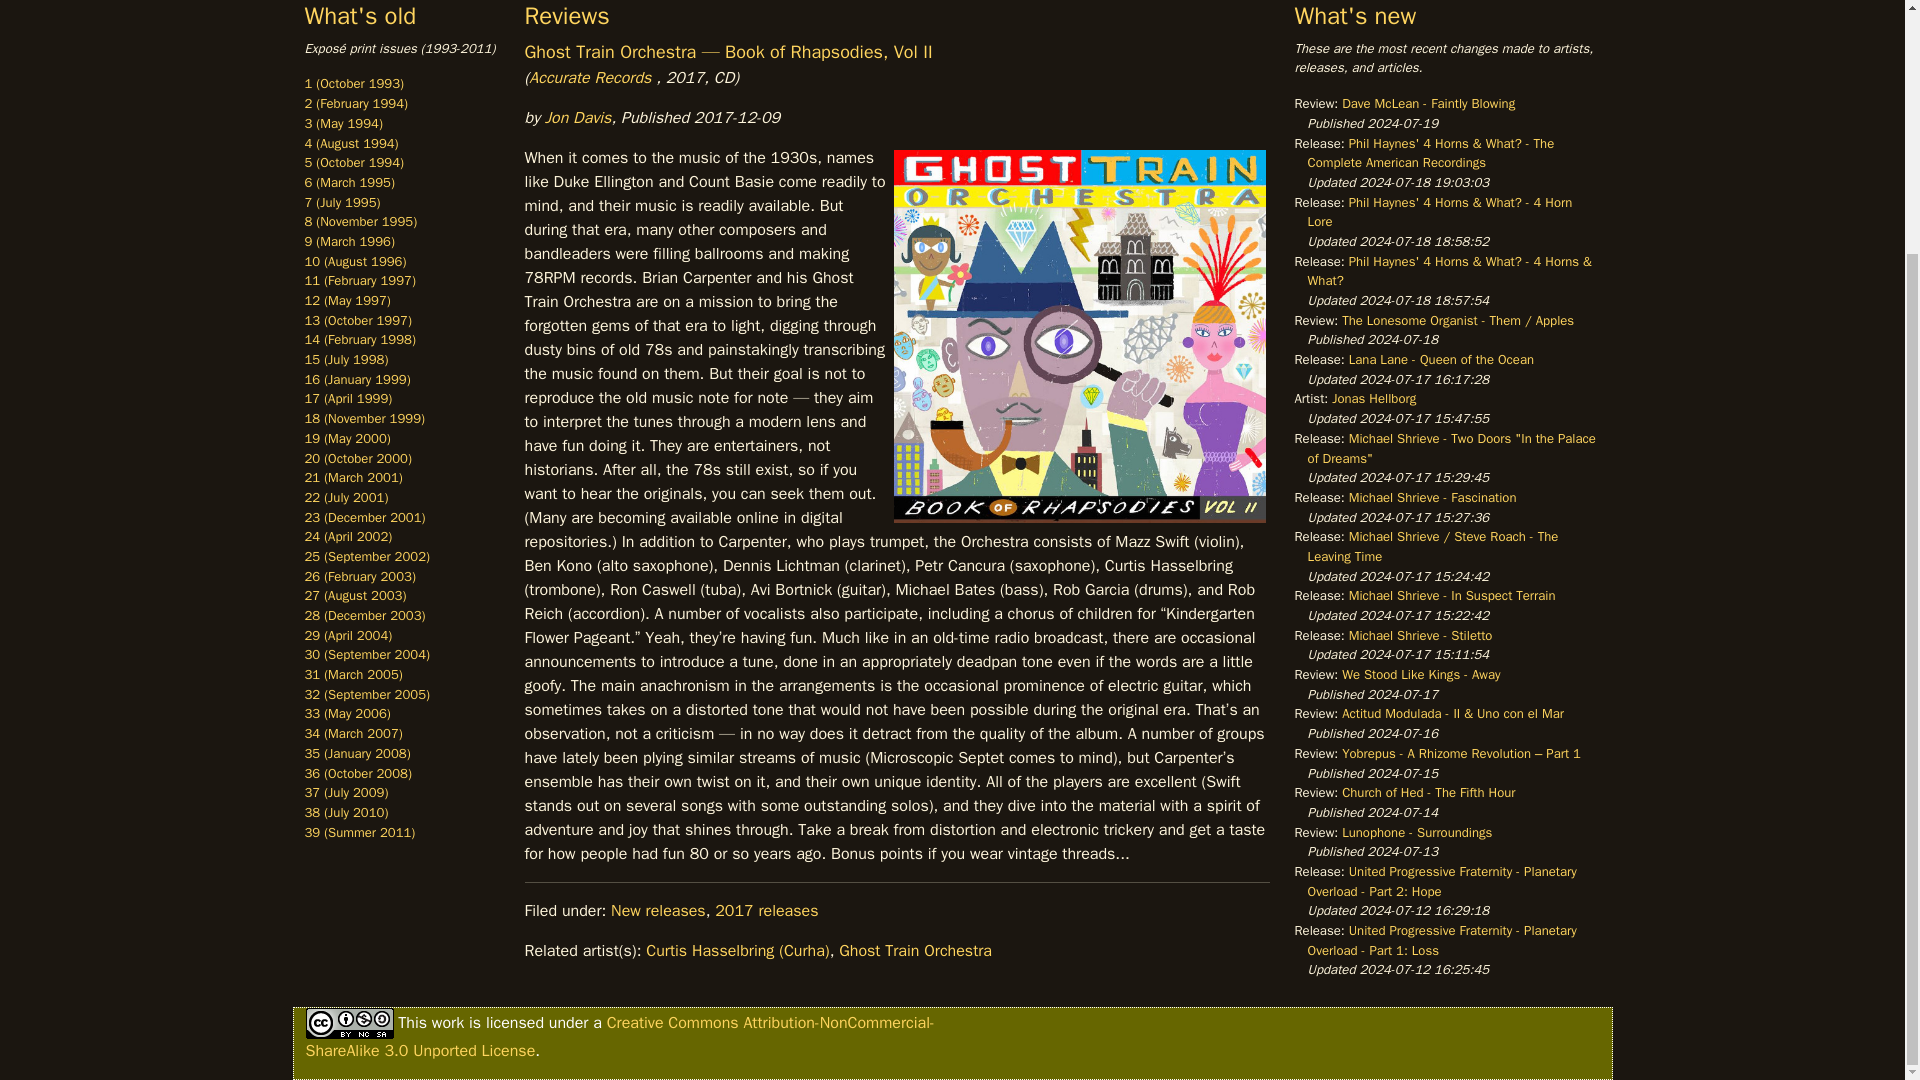  Describe the element at coordinates (1080, 336) in the screenshot. I see `Book of Rhapsodies, Vol II Cover art` at that location.